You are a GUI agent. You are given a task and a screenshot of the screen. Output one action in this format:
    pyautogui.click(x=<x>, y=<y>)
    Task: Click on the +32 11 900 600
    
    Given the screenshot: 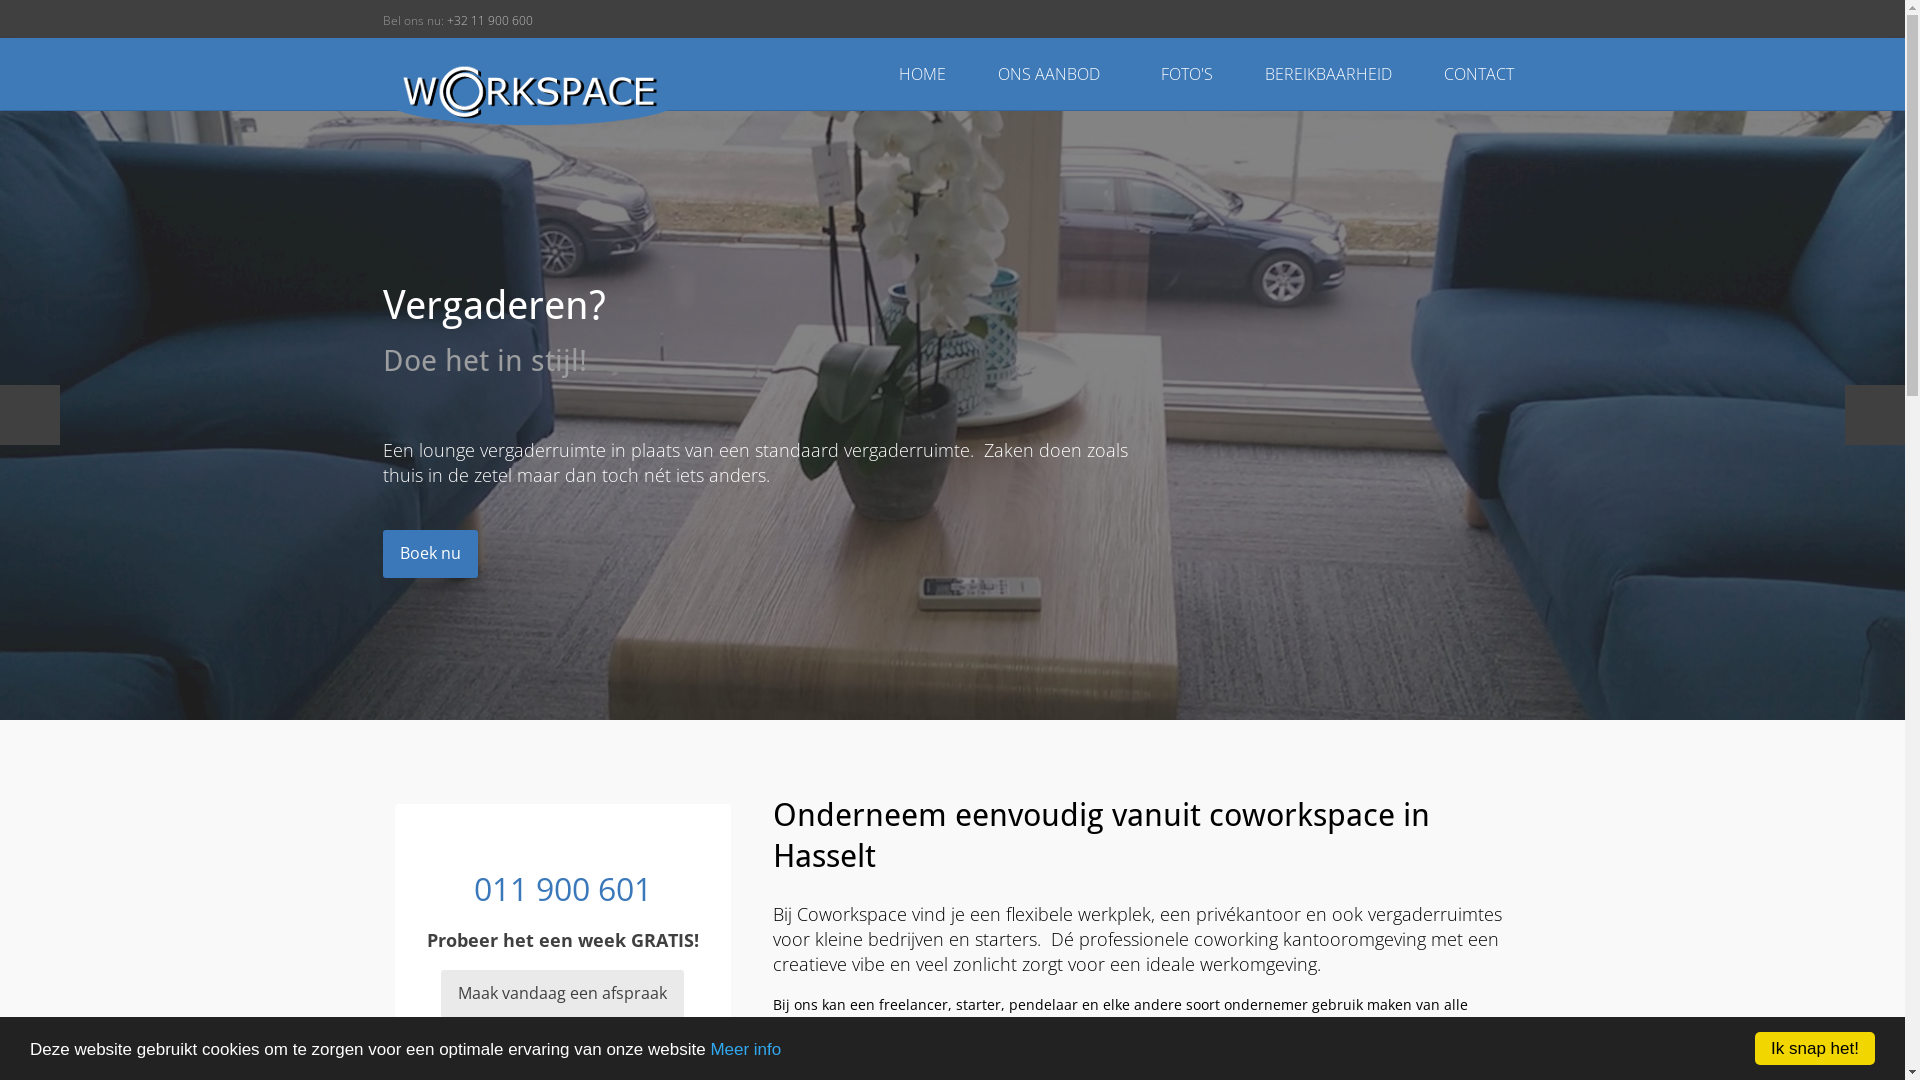 What is the action you would take?
    pyautogui.click(x=489, y=20)
    